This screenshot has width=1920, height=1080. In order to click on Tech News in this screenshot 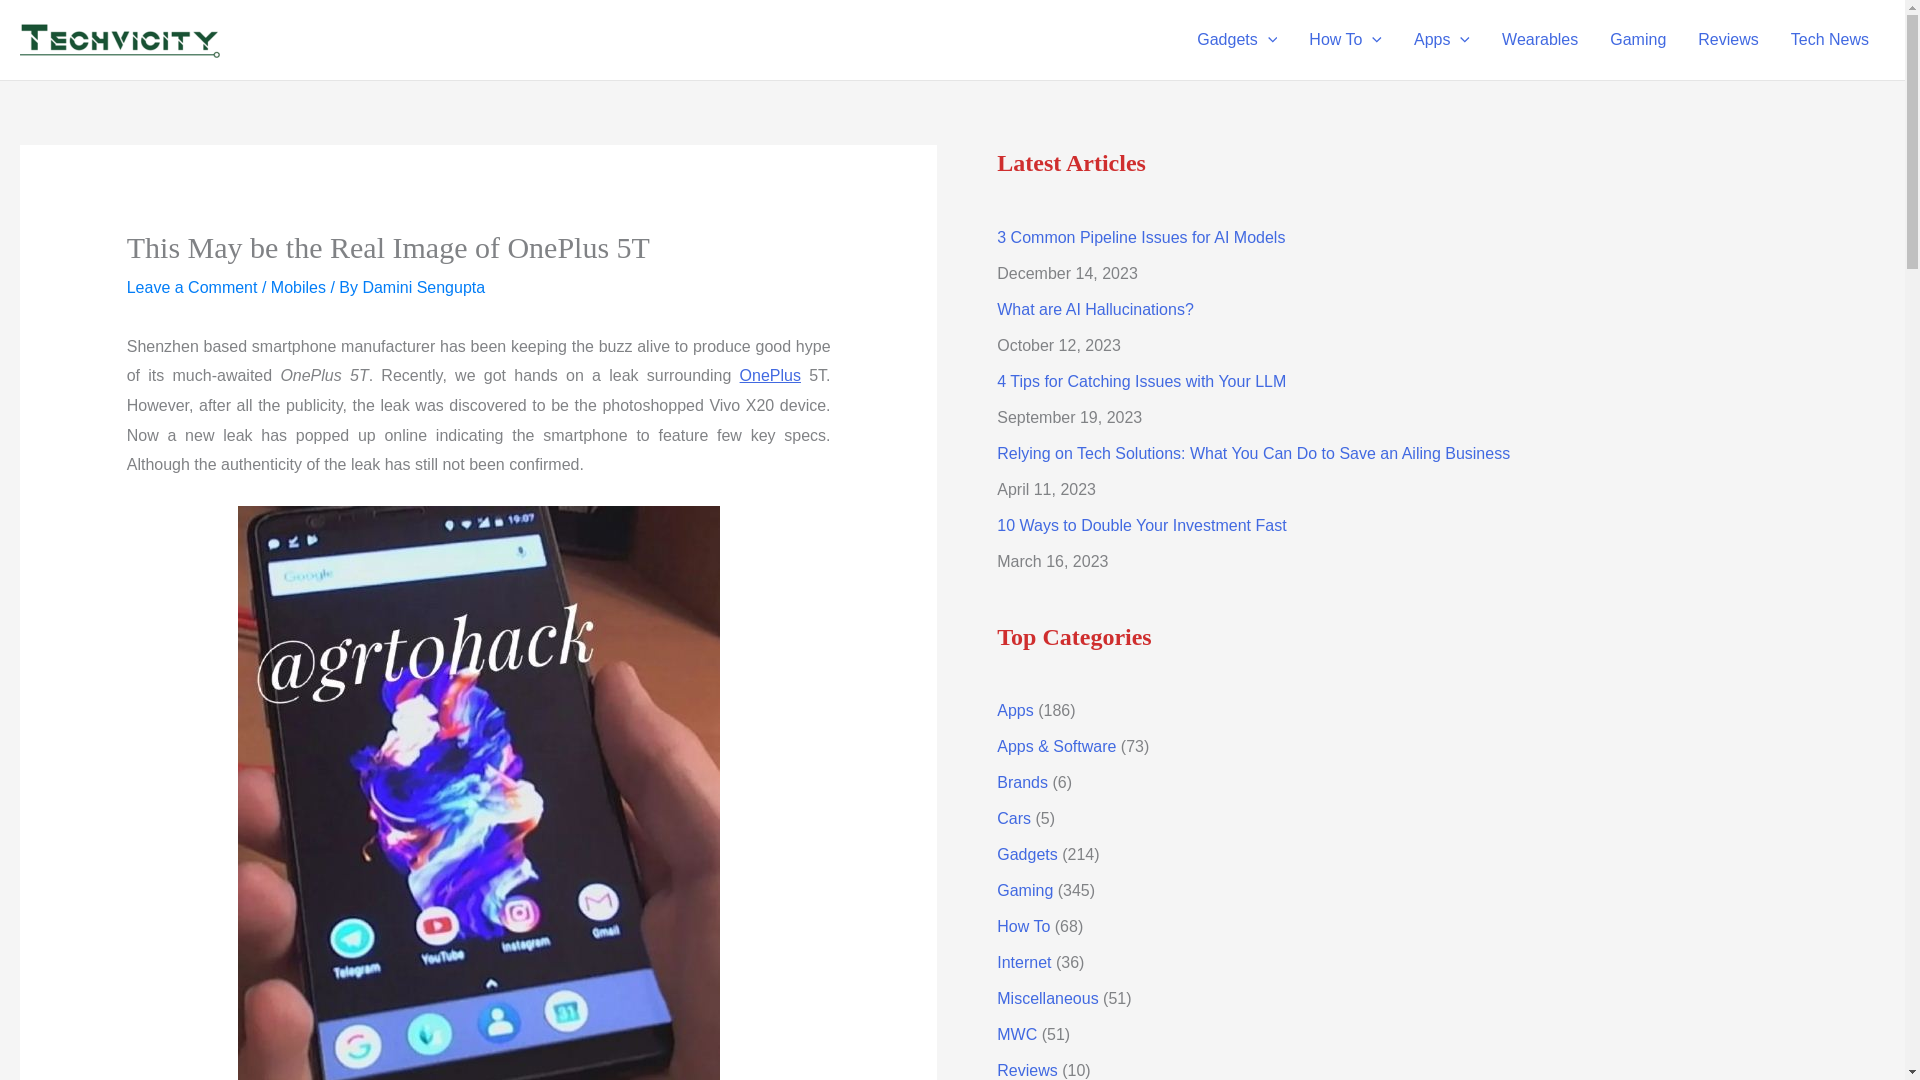, I will do `click(1830, 40)`.